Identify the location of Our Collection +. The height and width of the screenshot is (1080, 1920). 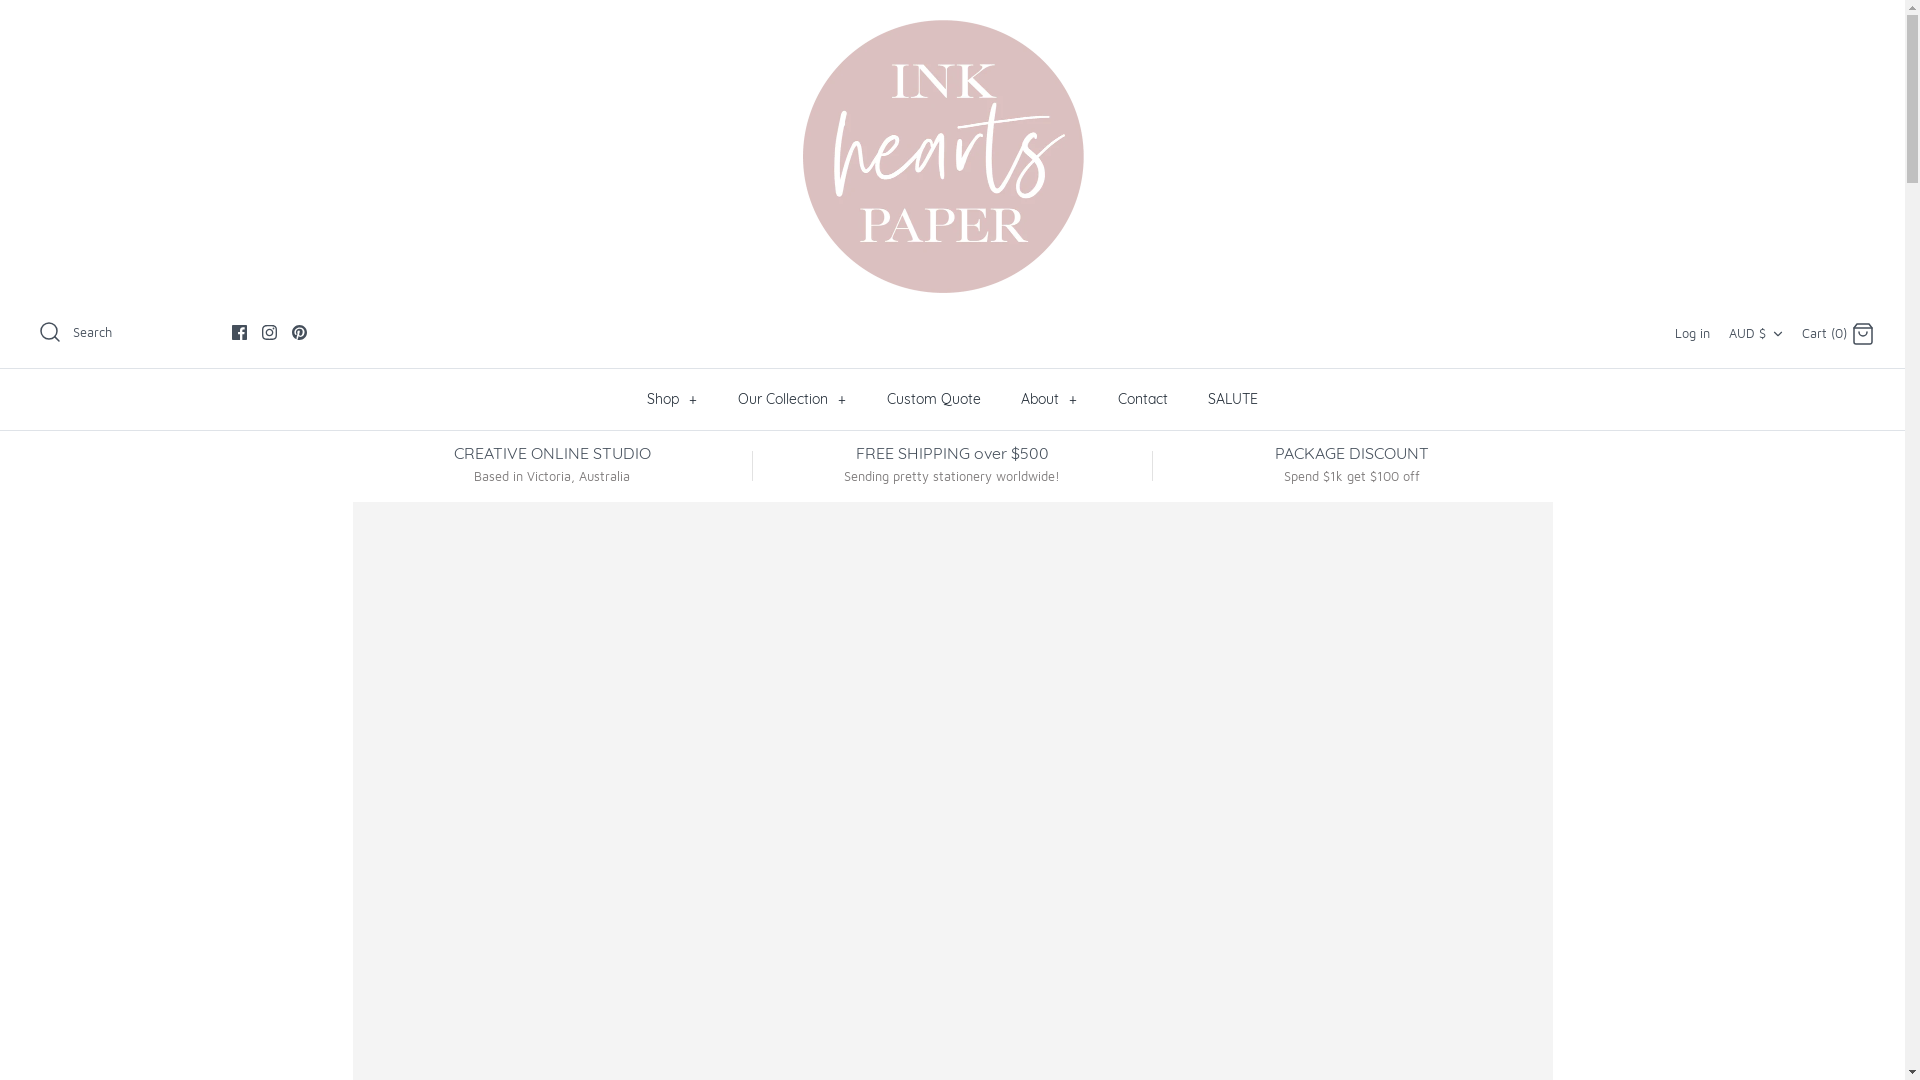
(792, 398).